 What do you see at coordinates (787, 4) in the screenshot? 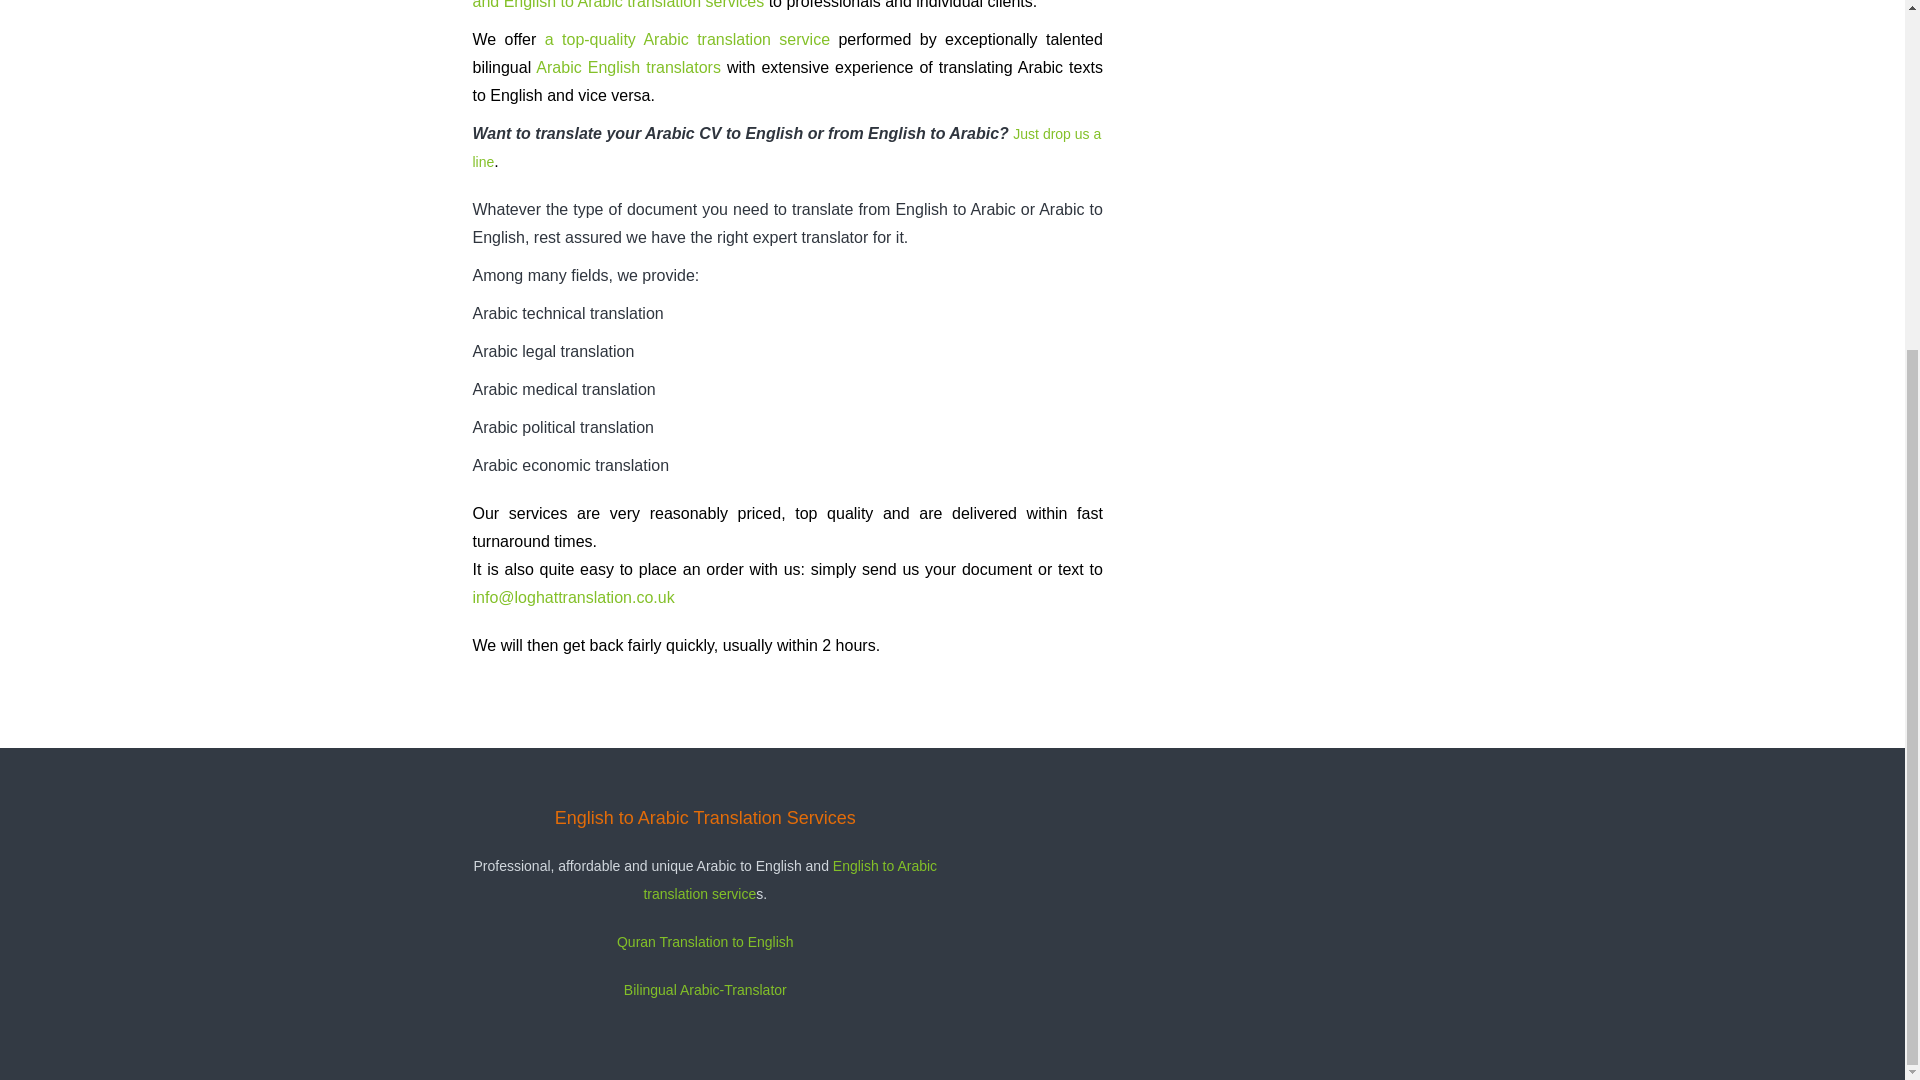
I see `Arabic to English and English to Arabic translation services` at bounding box center [787, 4].